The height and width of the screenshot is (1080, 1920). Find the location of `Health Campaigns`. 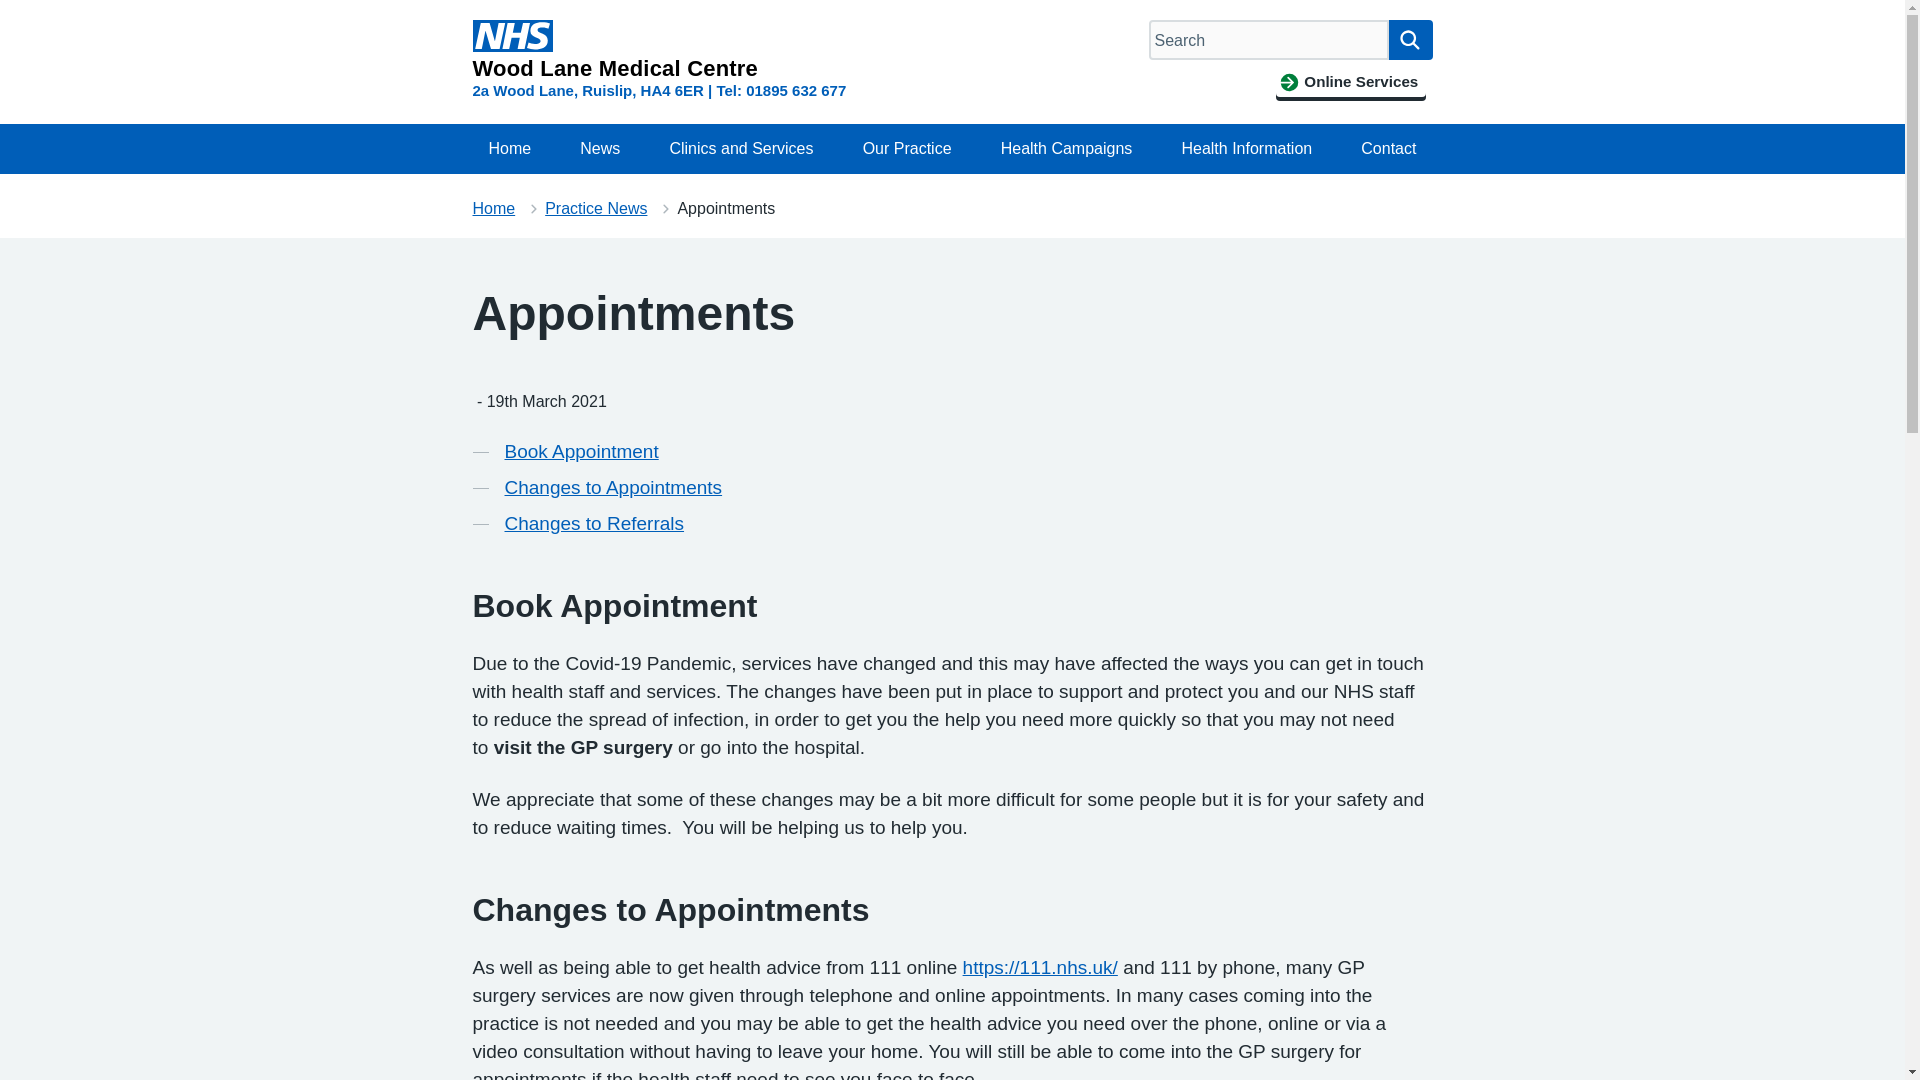

Health Campaigns is located at coordinates (1066, 148).